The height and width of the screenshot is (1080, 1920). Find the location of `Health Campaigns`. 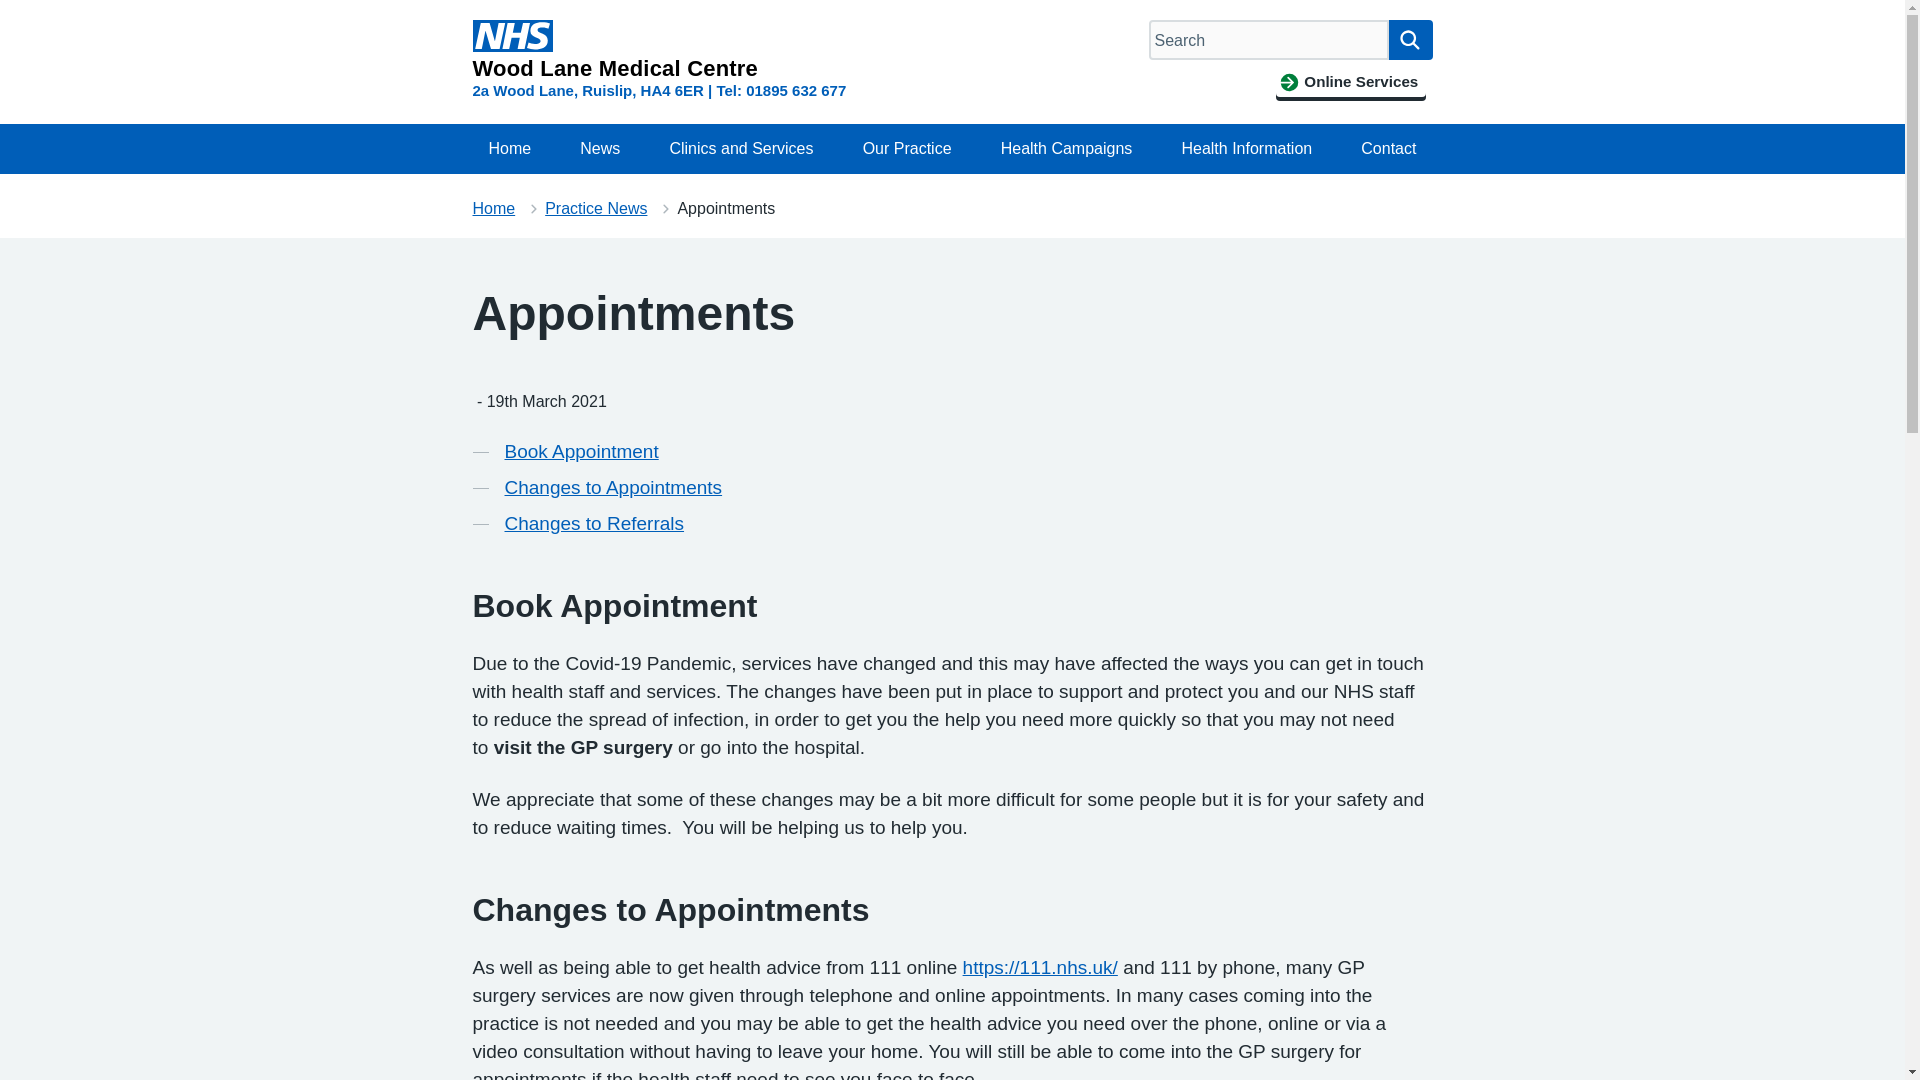

Health Campaigns is located at coordinates (1066, 148).